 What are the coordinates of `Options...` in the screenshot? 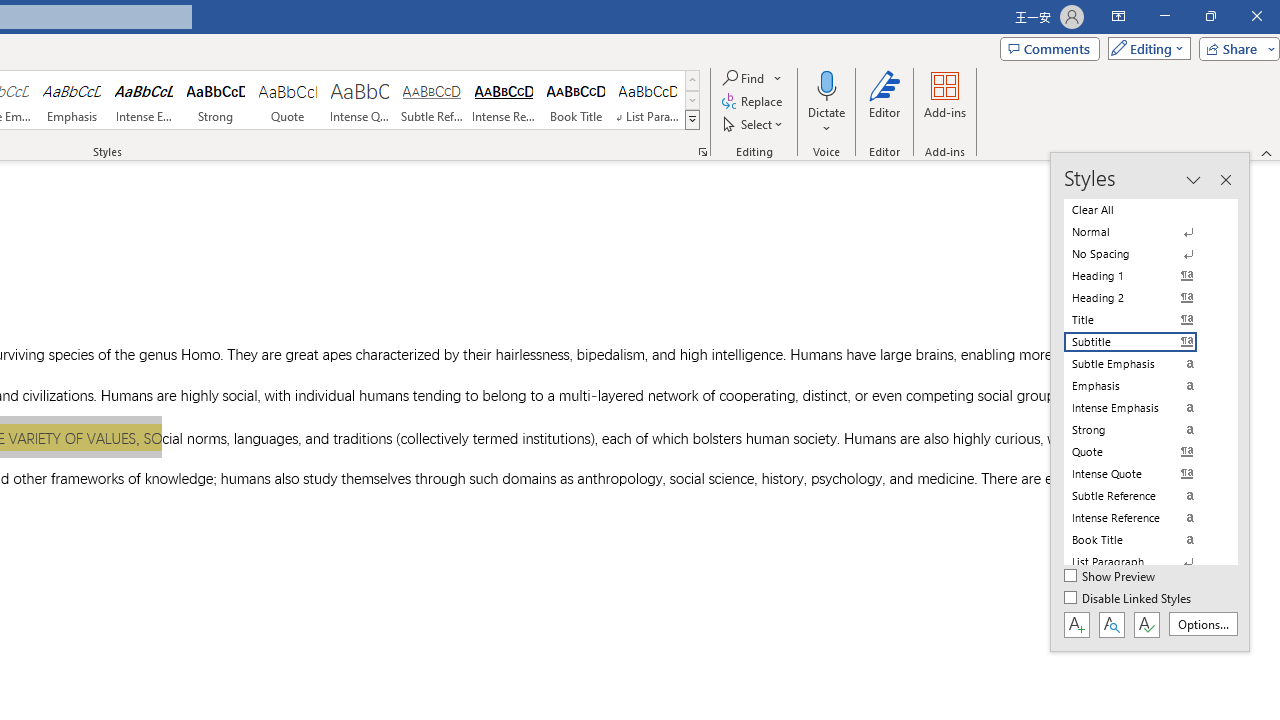 It's located at (1202, 624).